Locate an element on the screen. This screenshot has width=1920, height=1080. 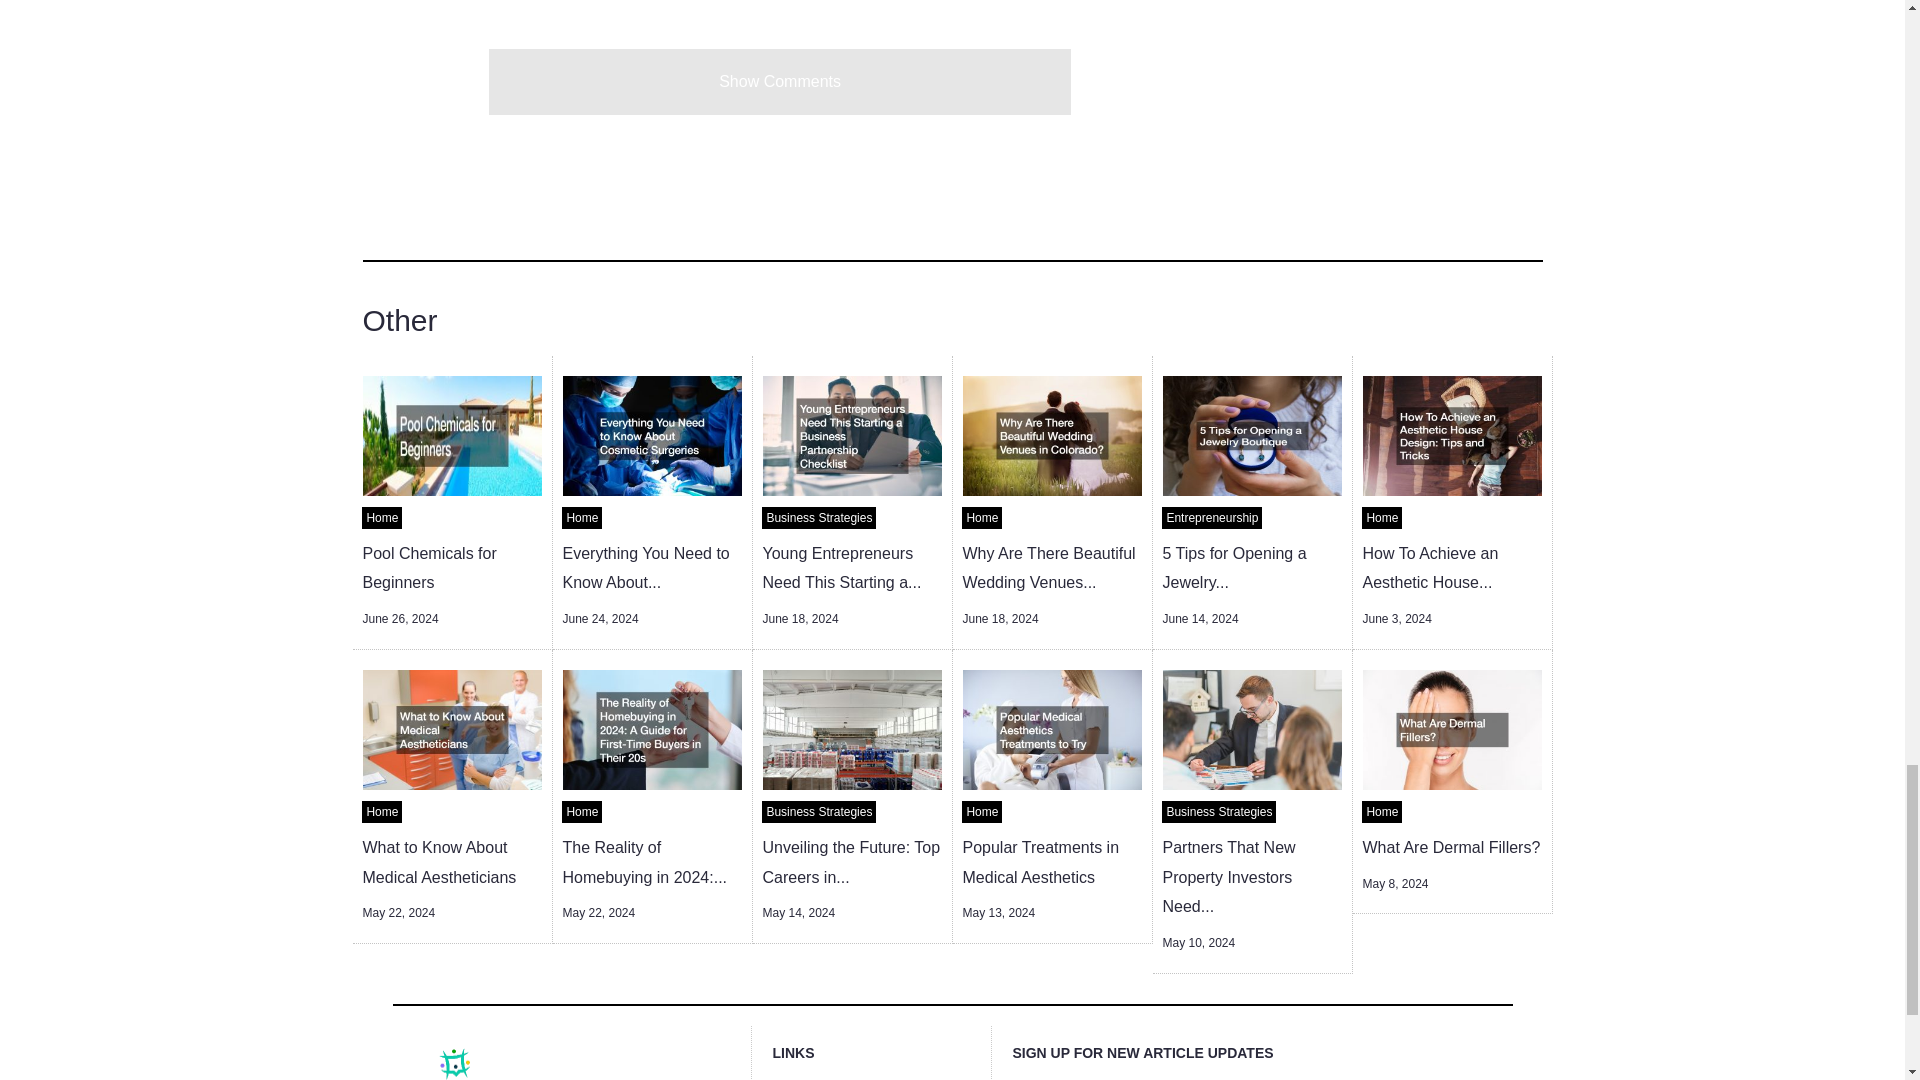
Home is located at coordinates (382, 518).